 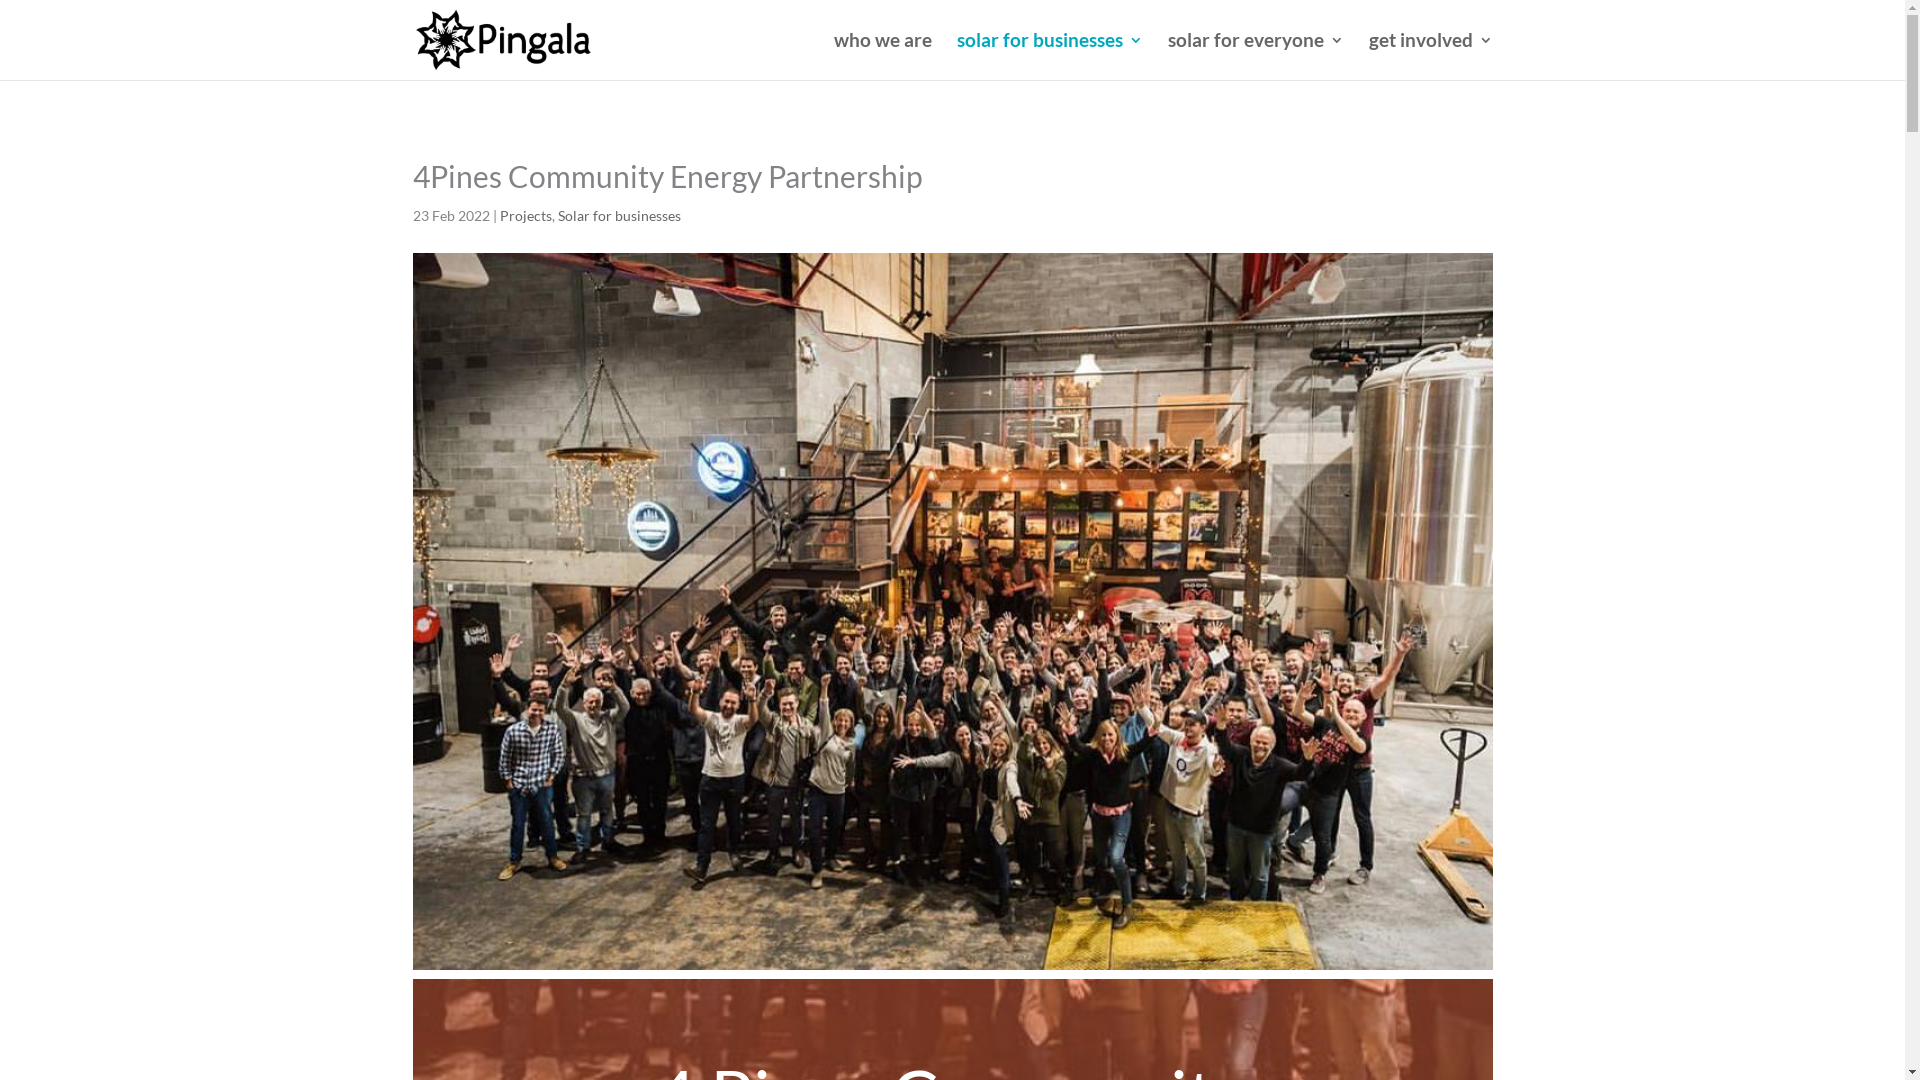 What do you see at coordinates (883, 56) in the screenshot?
I see `who we are` at bounding box center [883, 56].